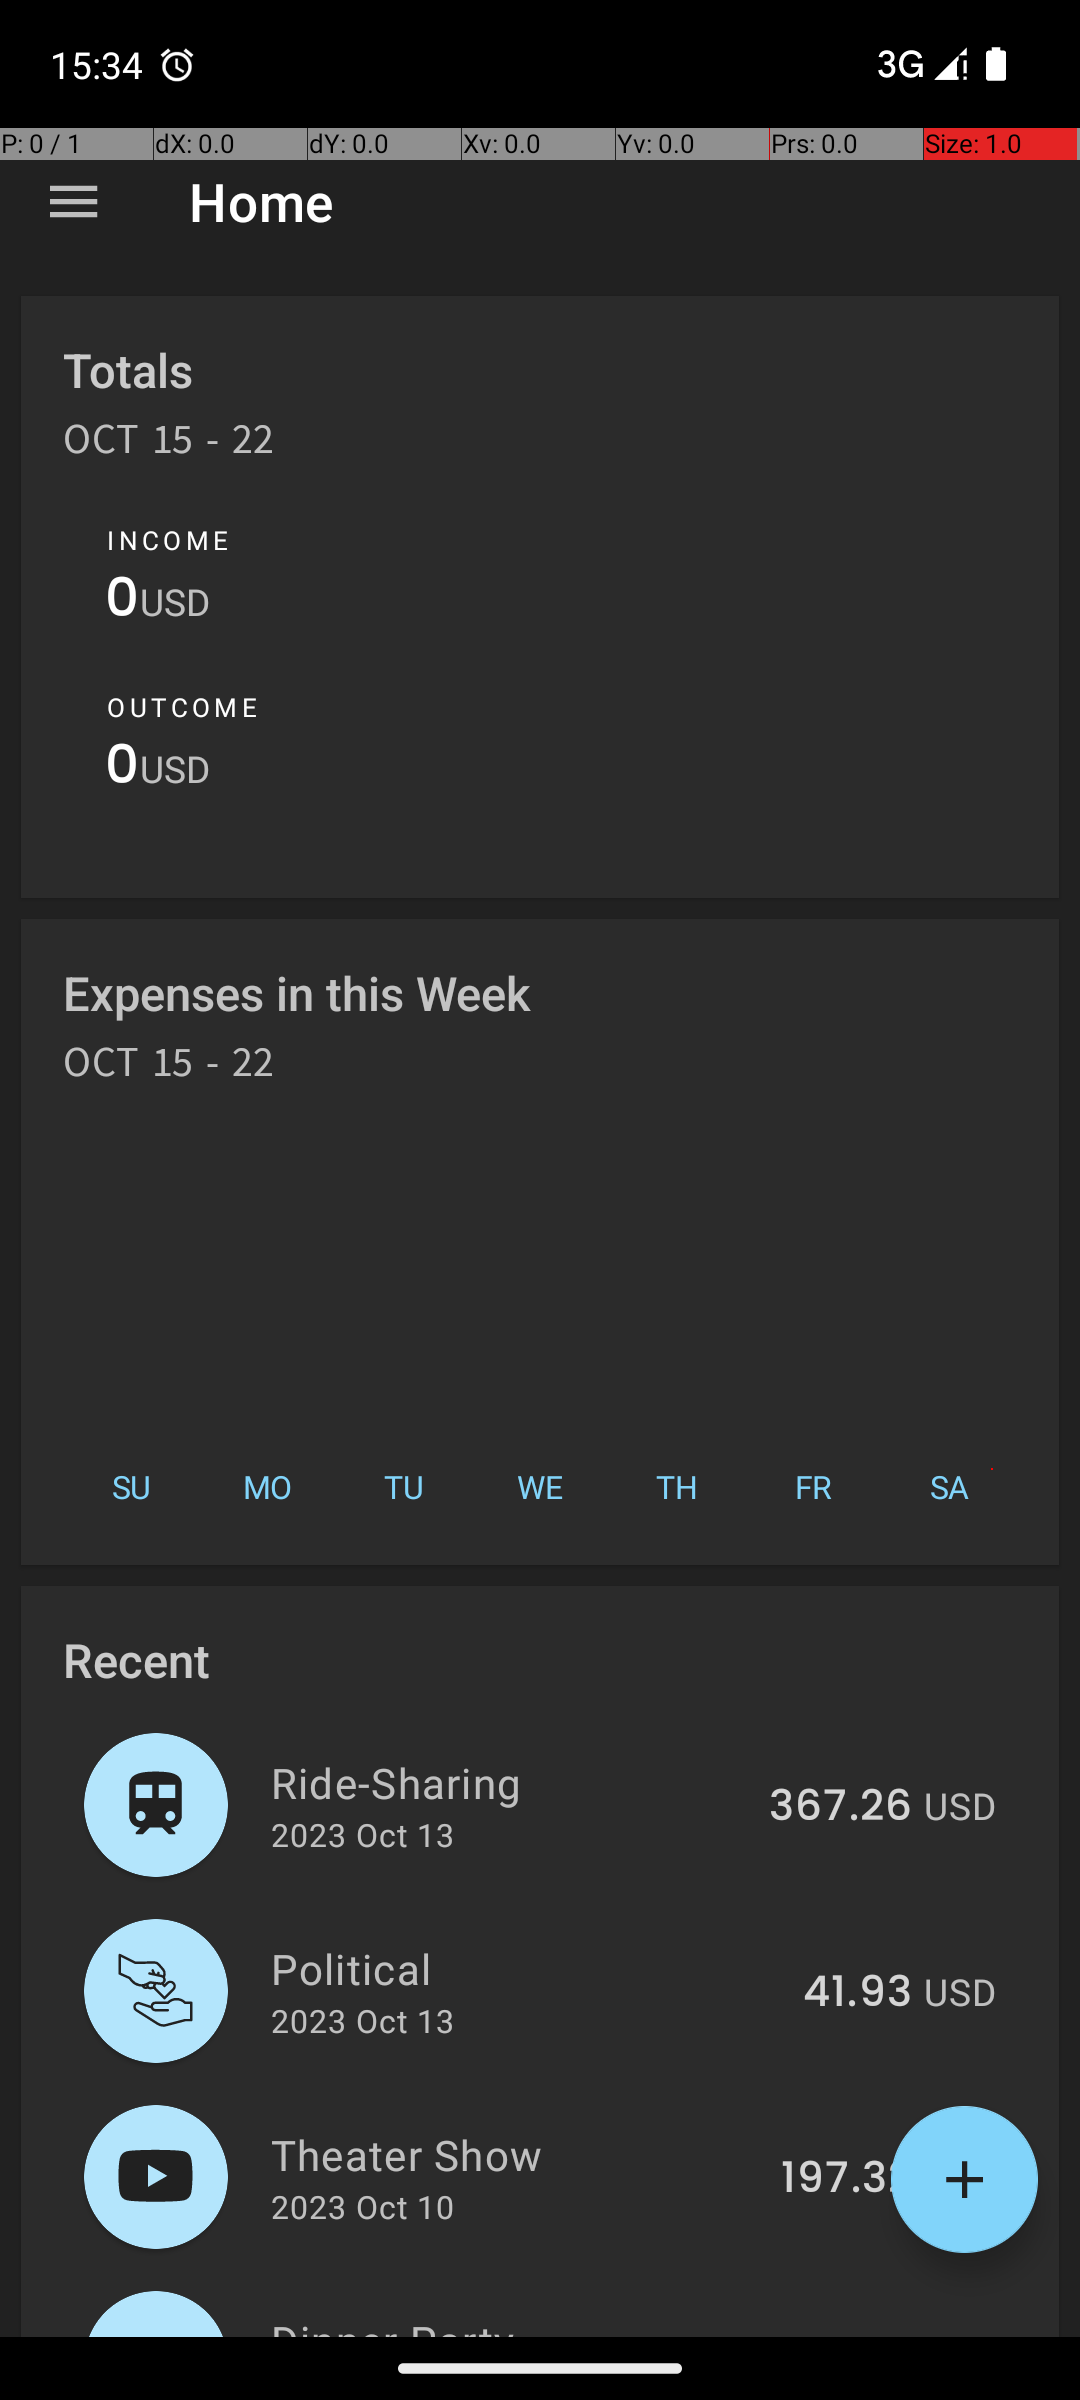  What do you see at coordinates (514, 2154) in the screenshot?
I see `Theater Show` at bounding box center [514, 2154].